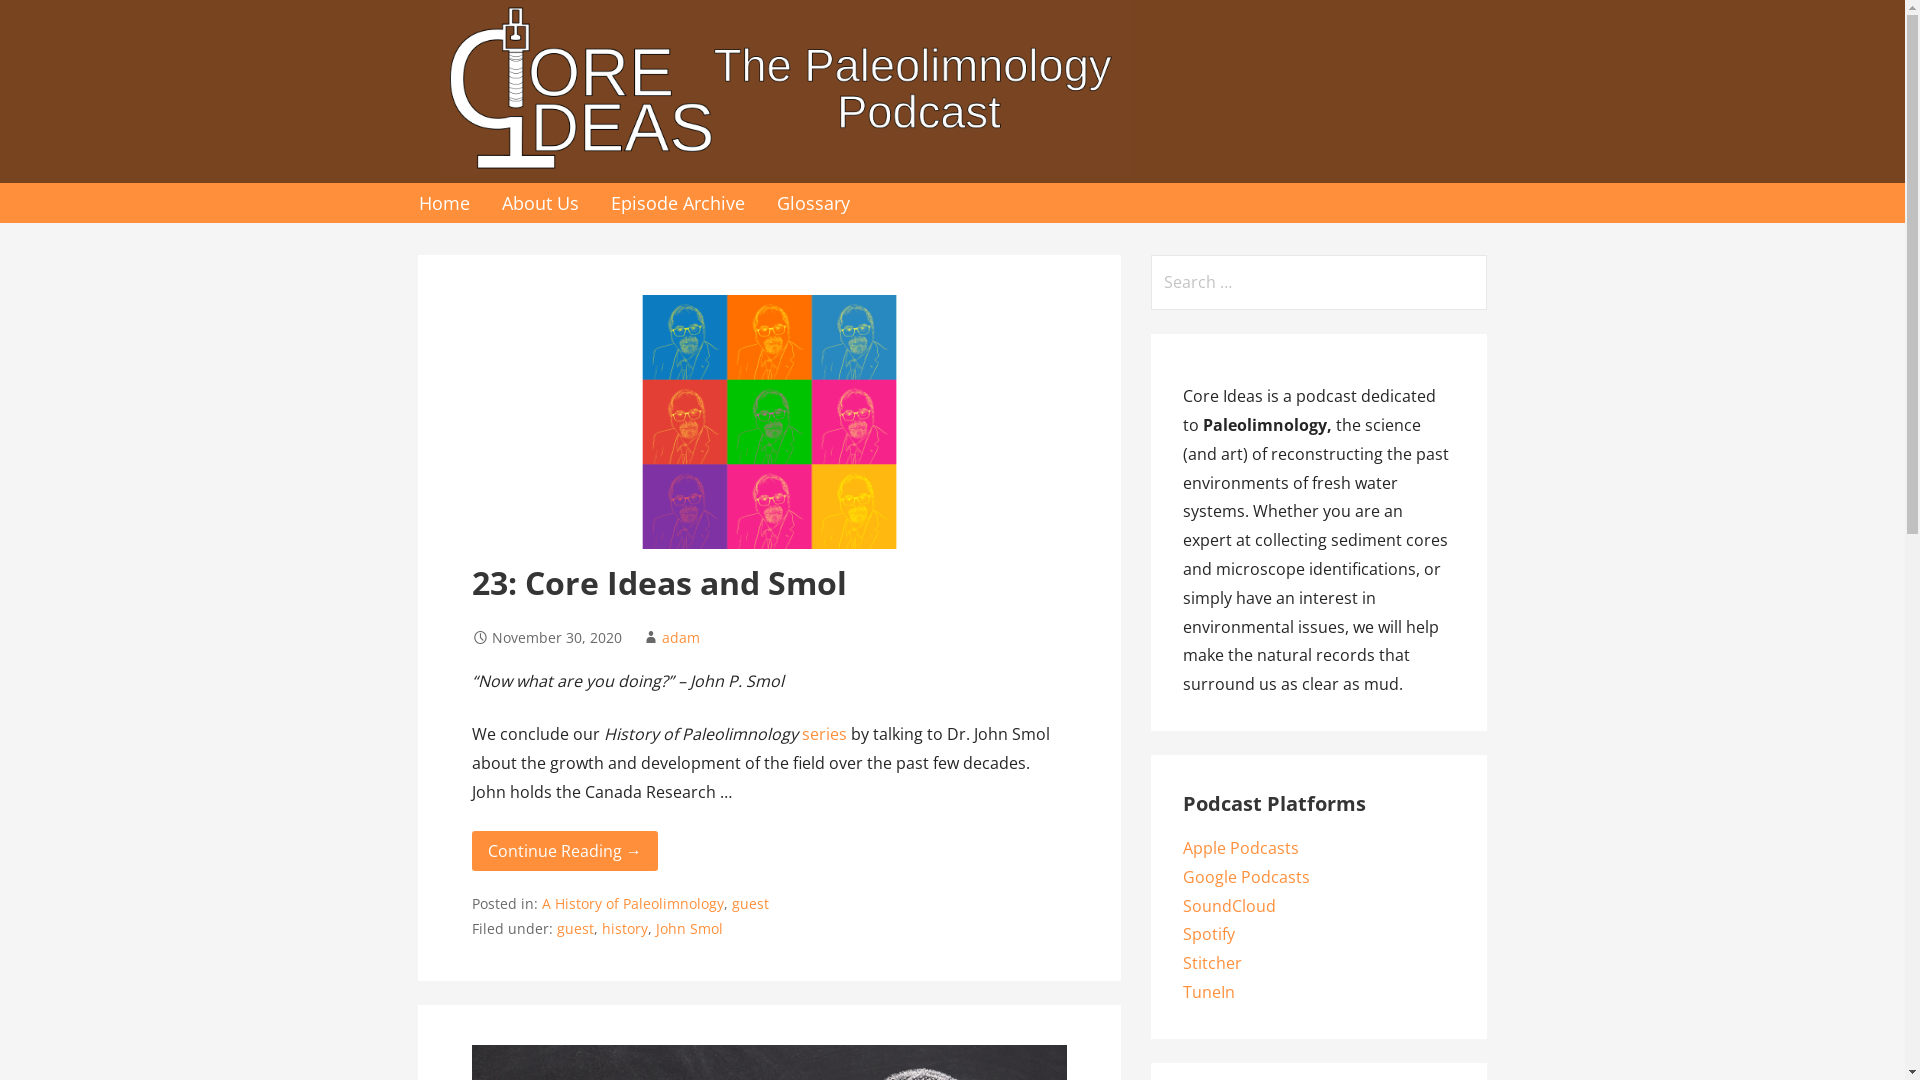 This screenshot has height=1080, width=1920. I want to click on A History of Paleolimnology, so click(633, 903).